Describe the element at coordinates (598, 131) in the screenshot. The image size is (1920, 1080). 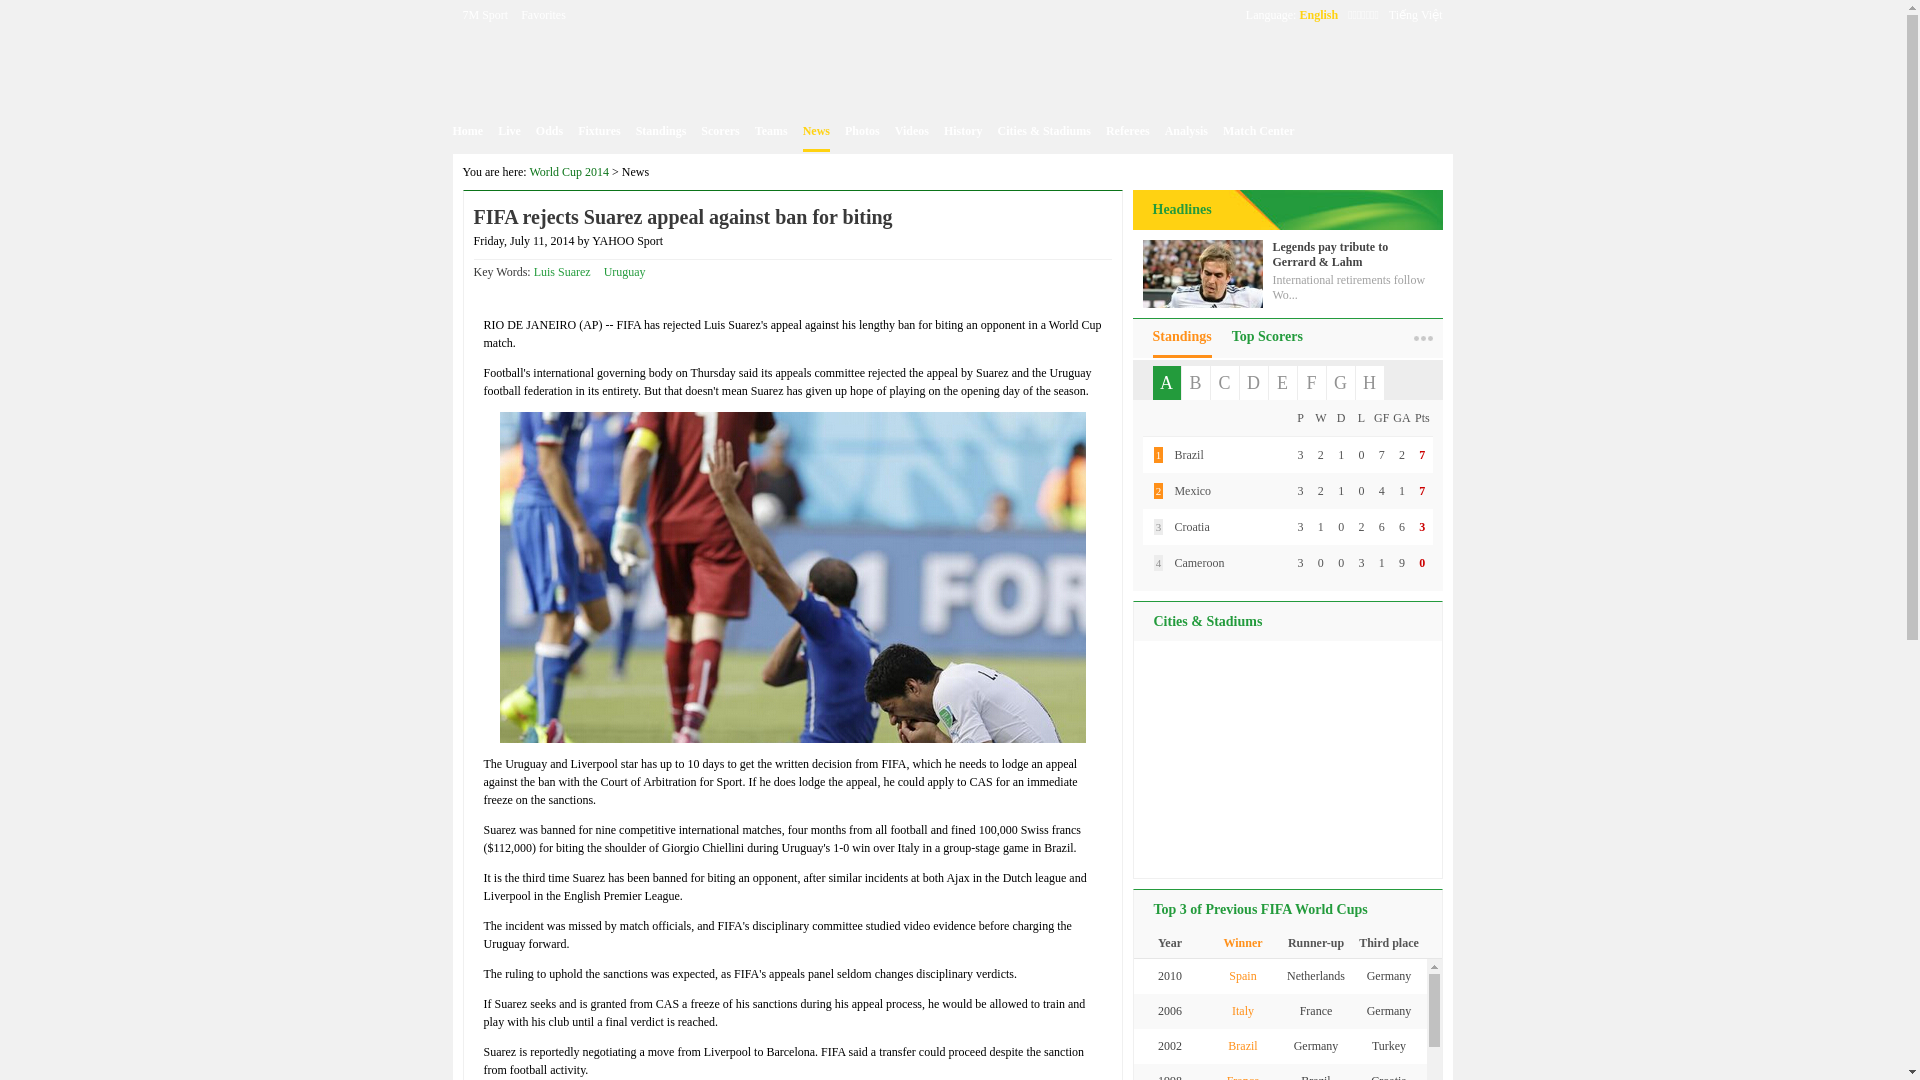
I see `Fixtures` at that location.